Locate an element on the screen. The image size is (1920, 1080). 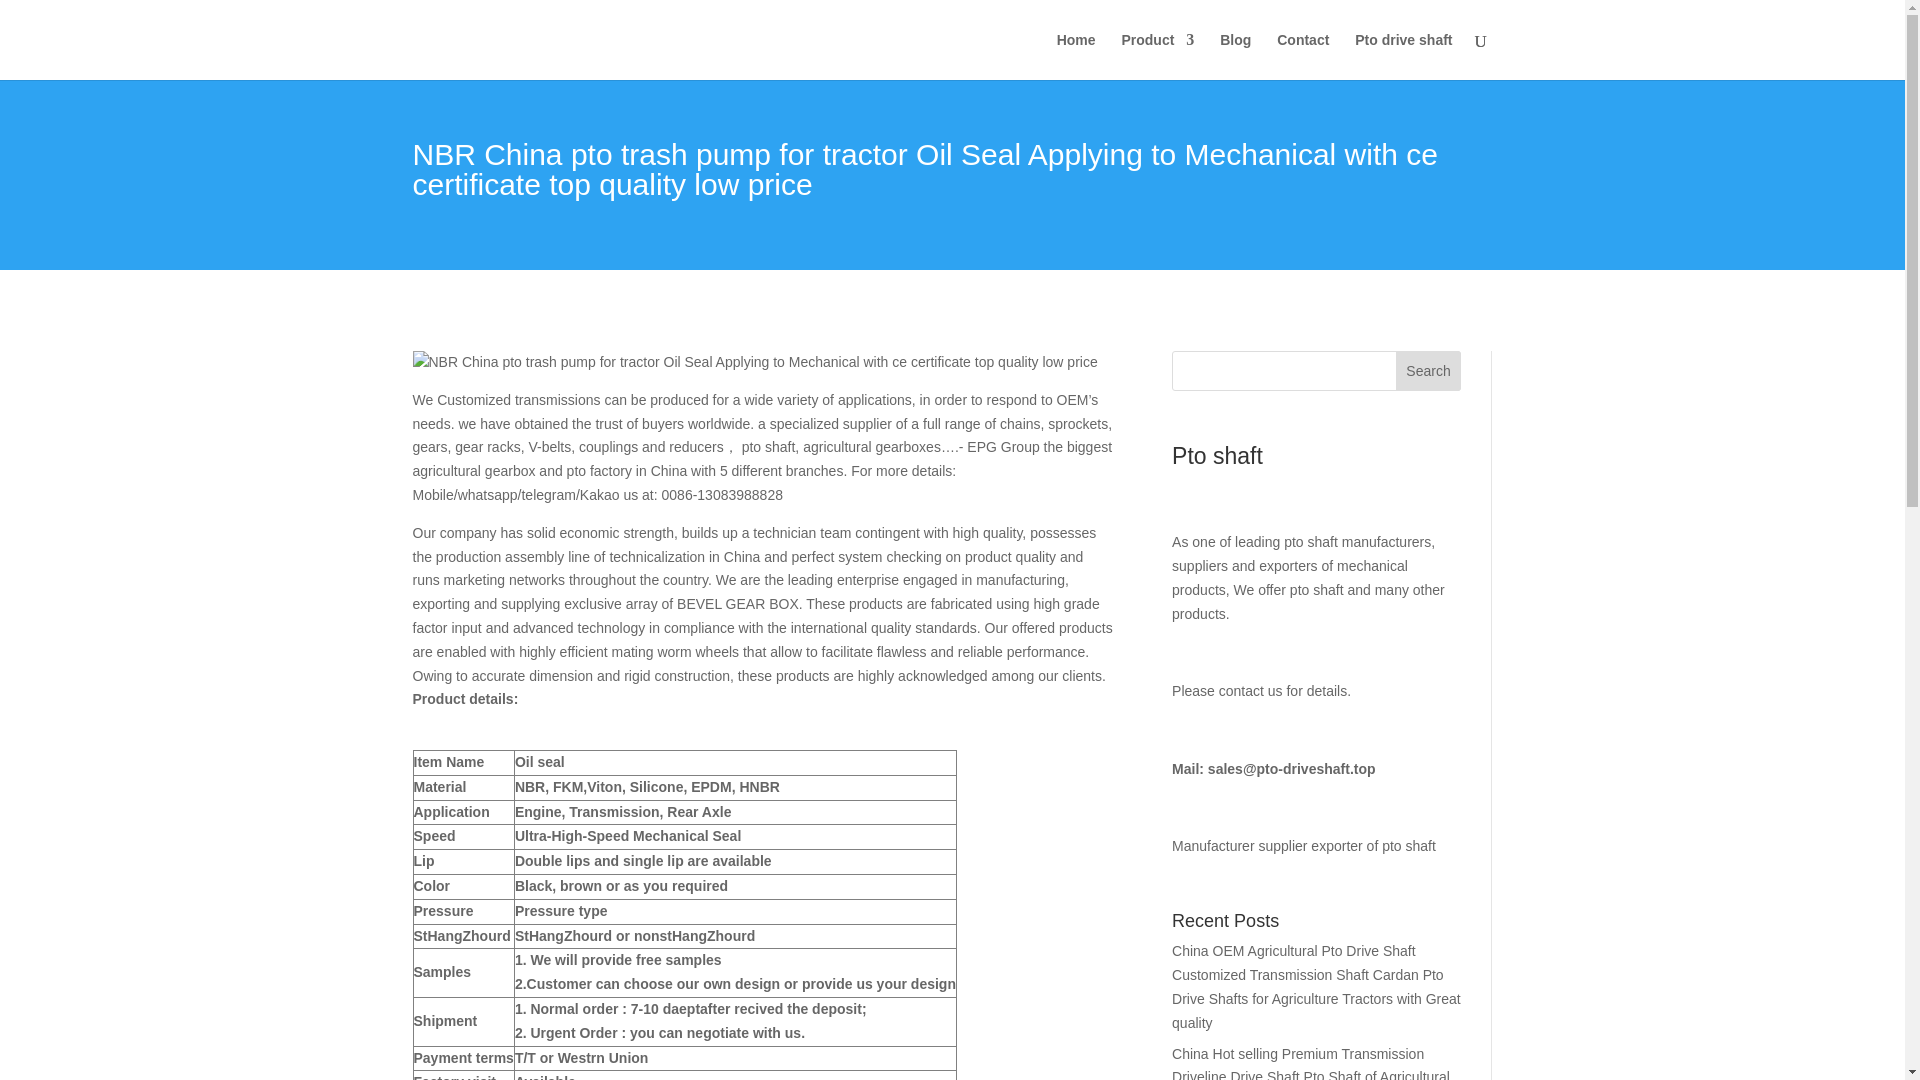
Product is located at coordinates (1158, 56).